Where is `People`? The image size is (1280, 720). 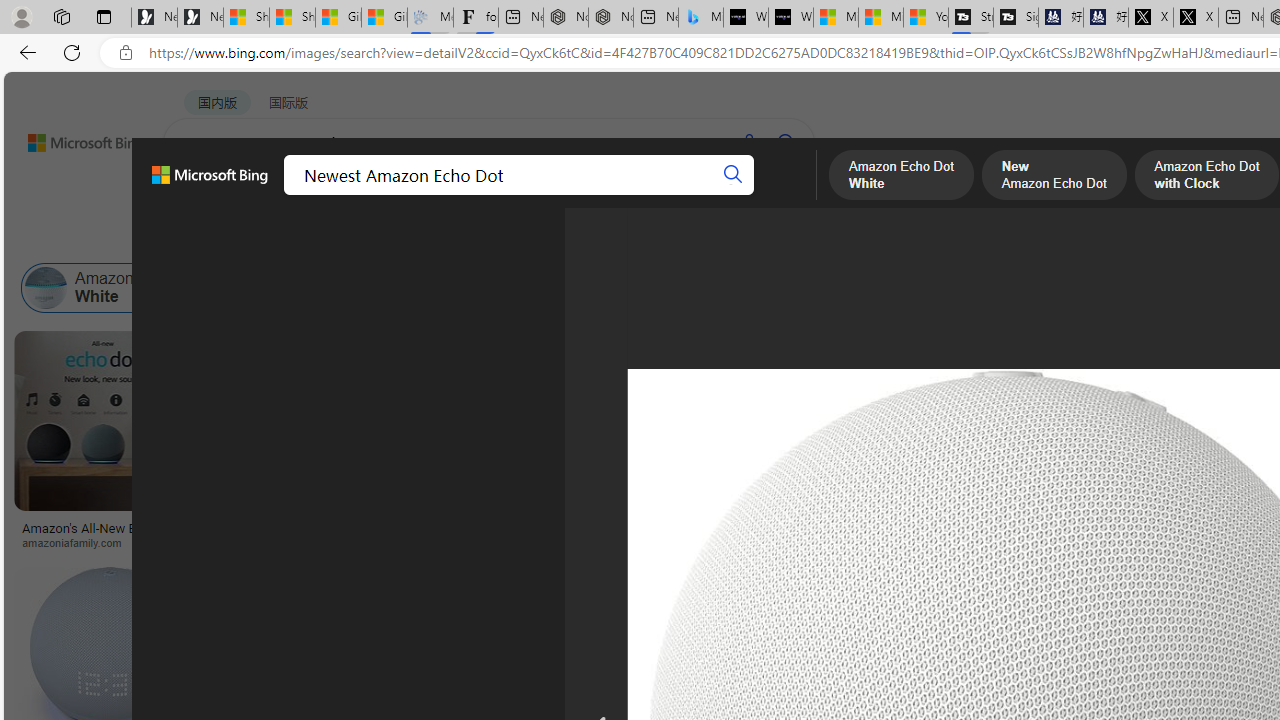 People is located at coordinates (520, 238).